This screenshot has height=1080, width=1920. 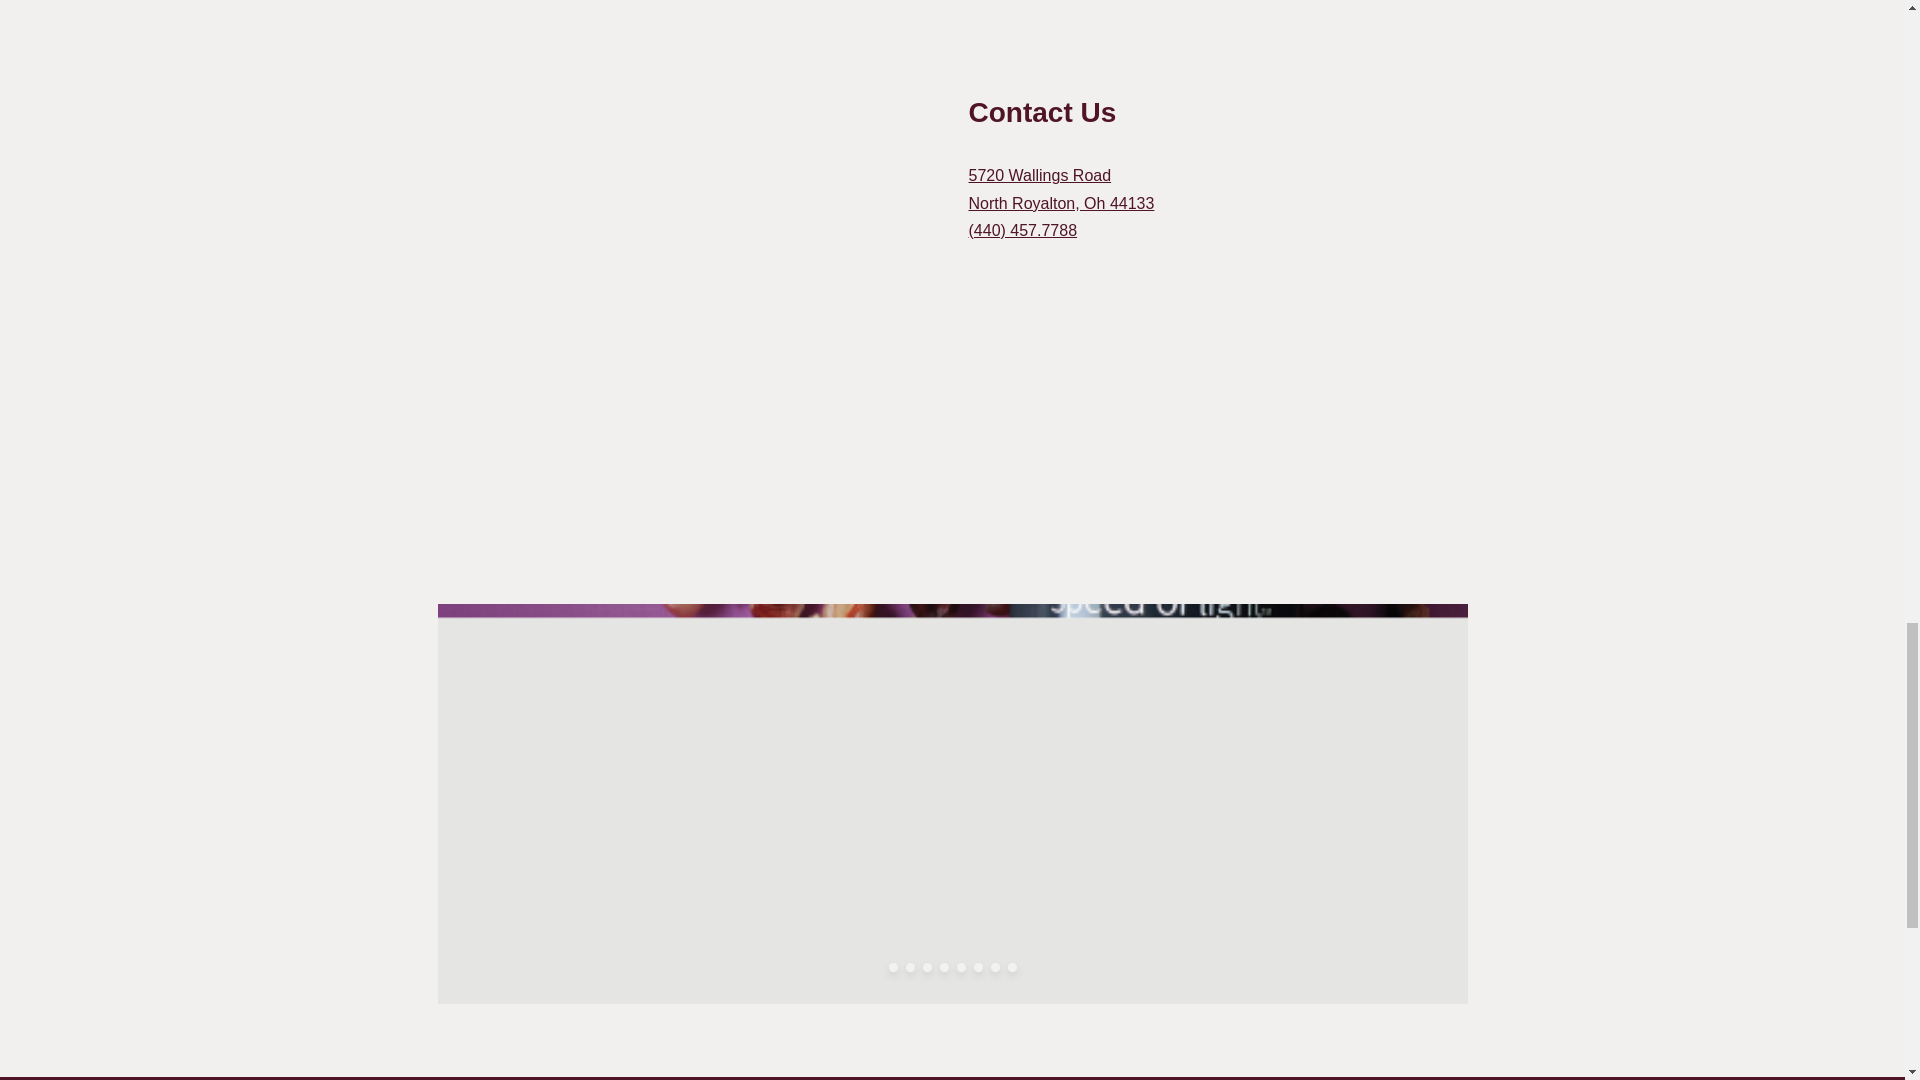 I want to click on Google Map, so click(x=1060, y=188).